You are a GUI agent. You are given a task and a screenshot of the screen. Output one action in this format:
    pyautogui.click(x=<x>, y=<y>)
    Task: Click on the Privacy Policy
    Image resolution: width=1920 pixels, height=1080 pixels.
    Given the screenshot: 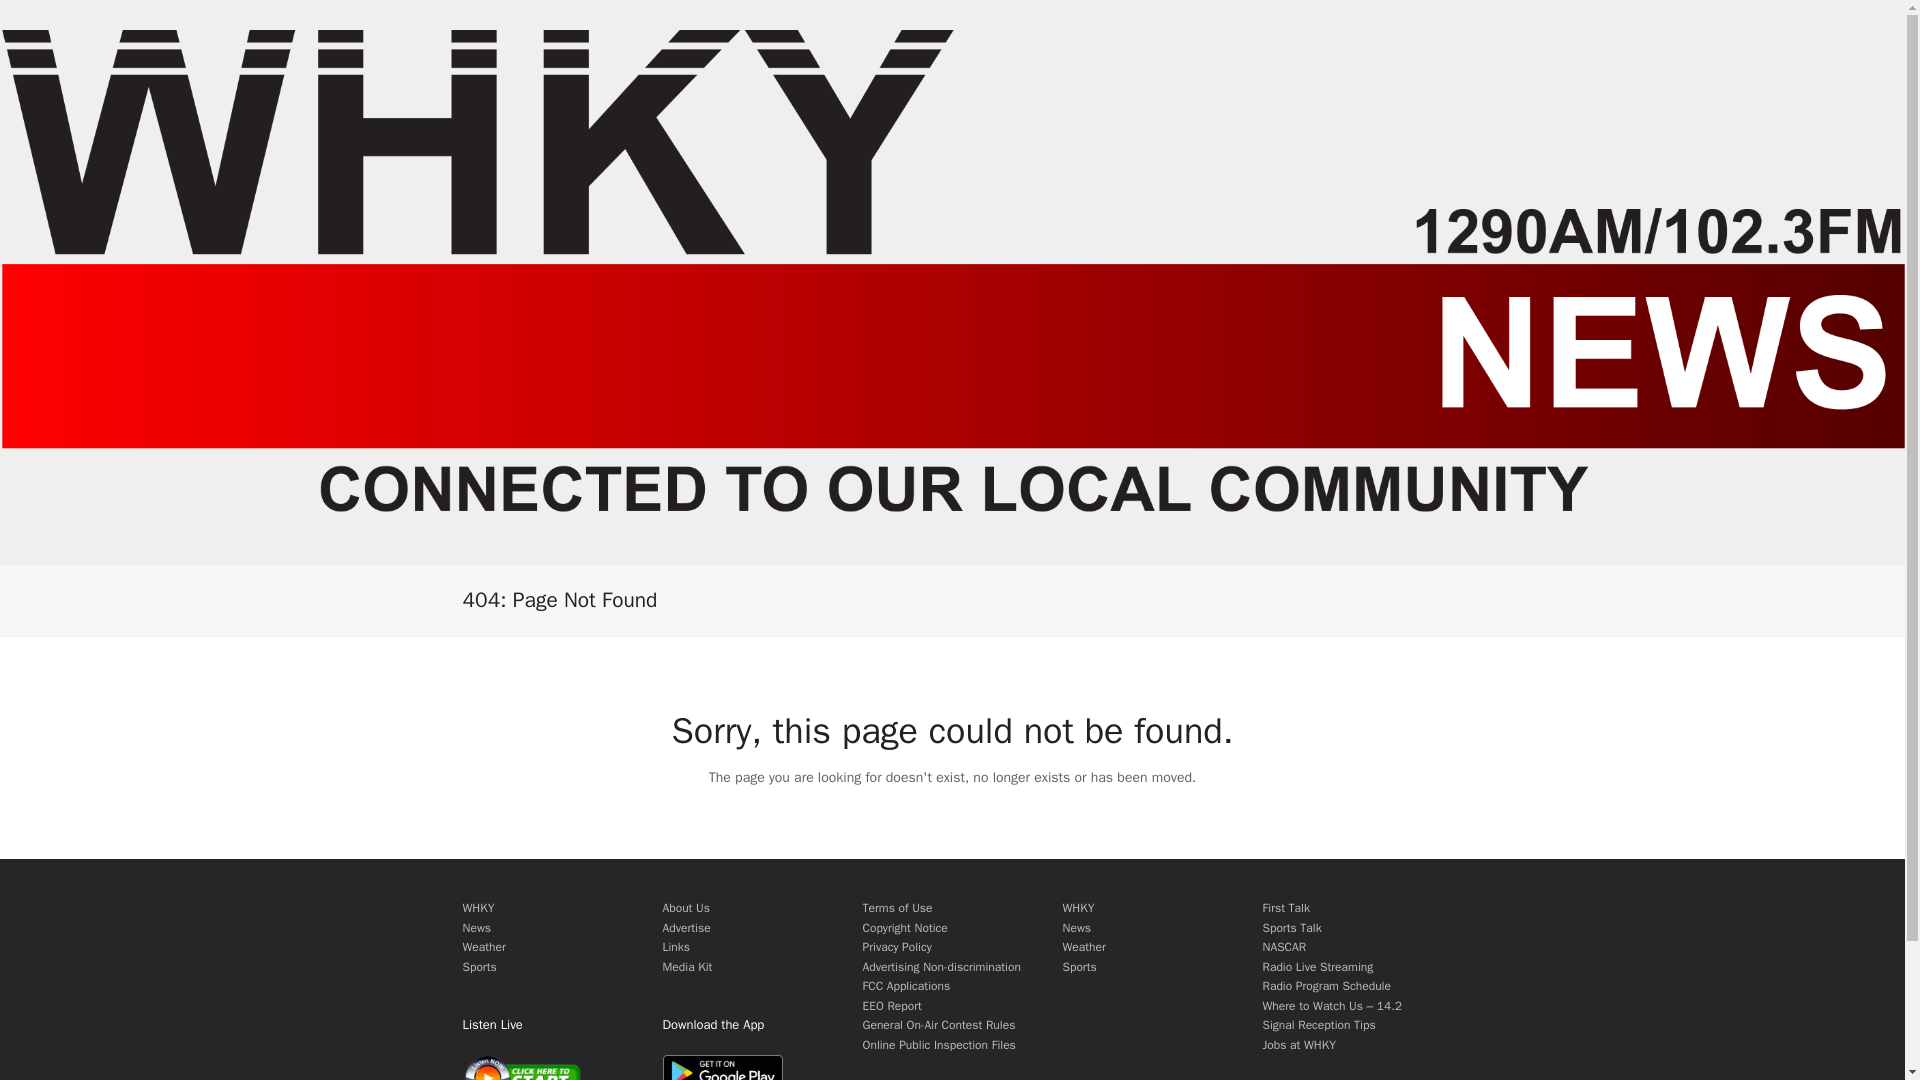 What is the action you would take?
    pyautogui.click(x=896, y=946)
    